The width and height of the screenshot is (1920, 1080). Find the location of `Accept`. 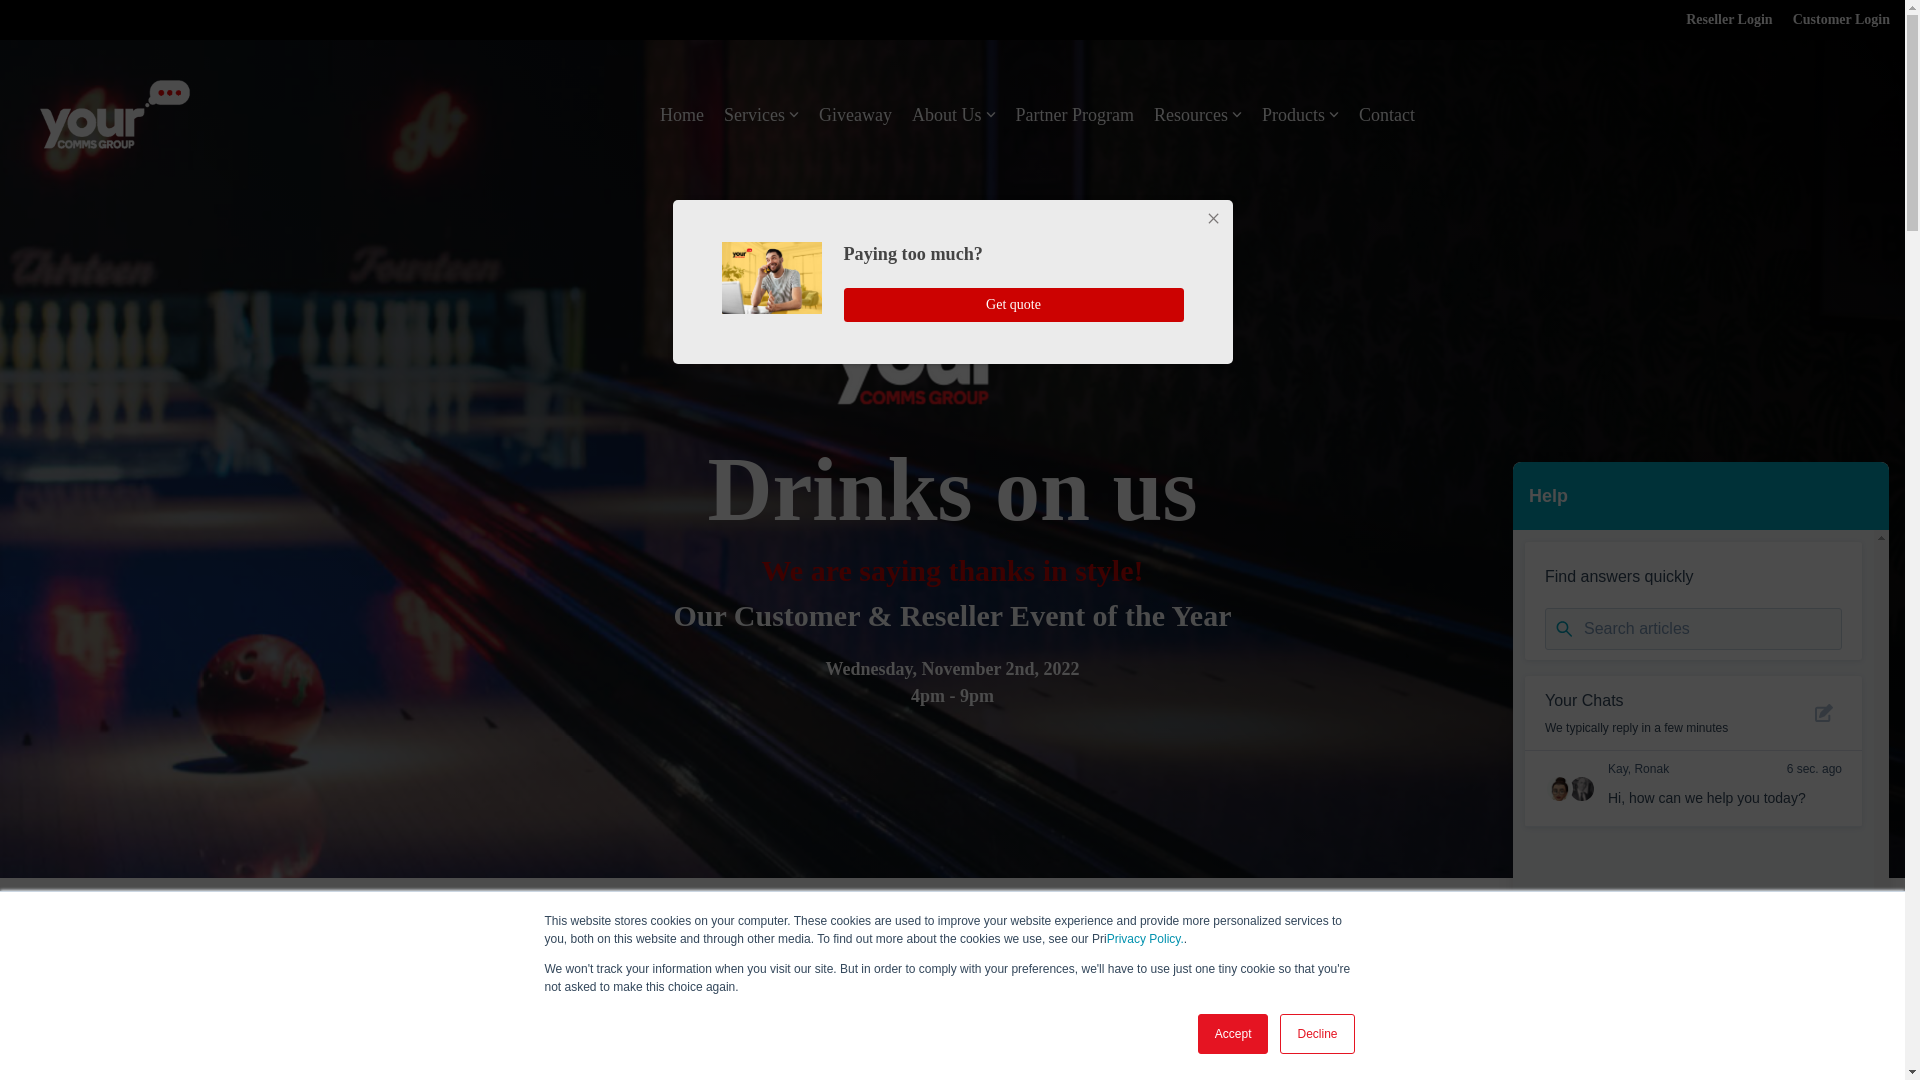

Accept is located at coordinates (1234, 1034).